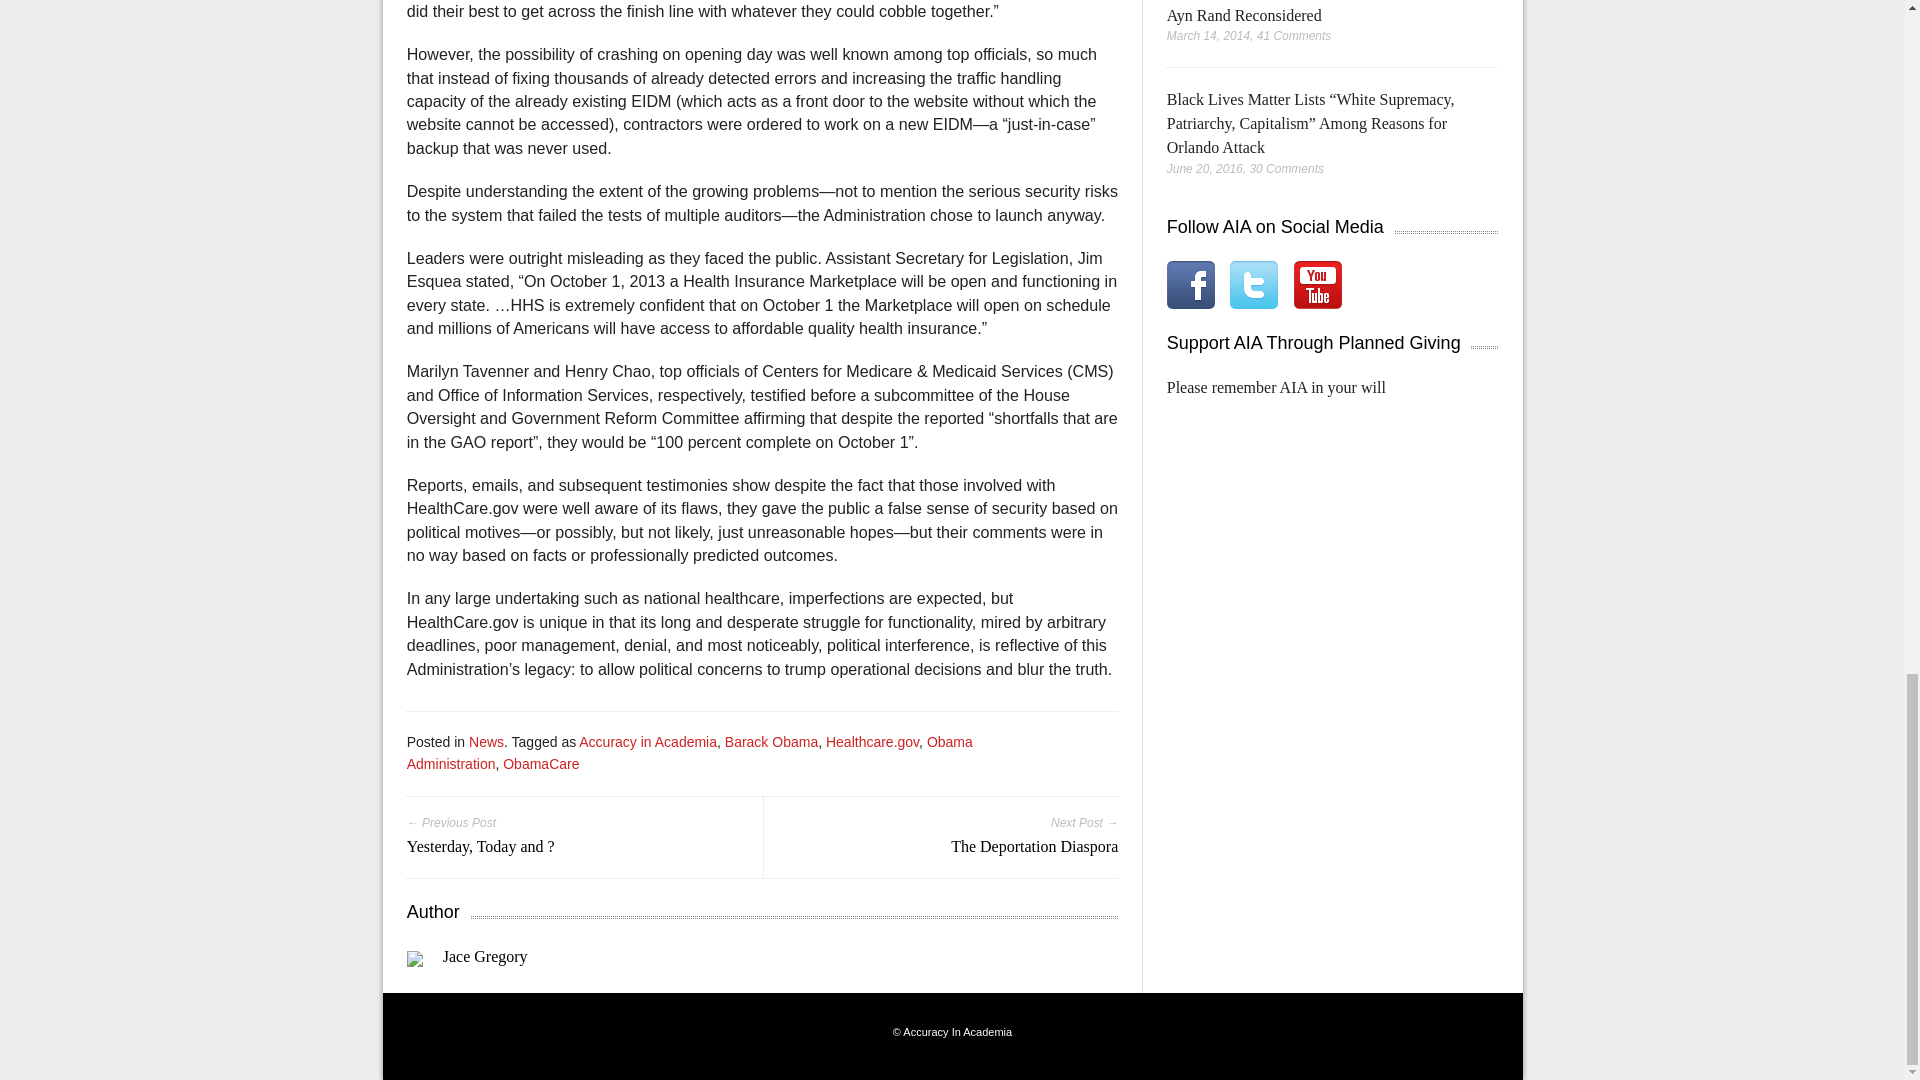 This screenshot has height=1080, width=1920. What do you see at coordinates (541, 764) in the screenshot?
I see `ObamaCare` at bounding box center [541, 764].